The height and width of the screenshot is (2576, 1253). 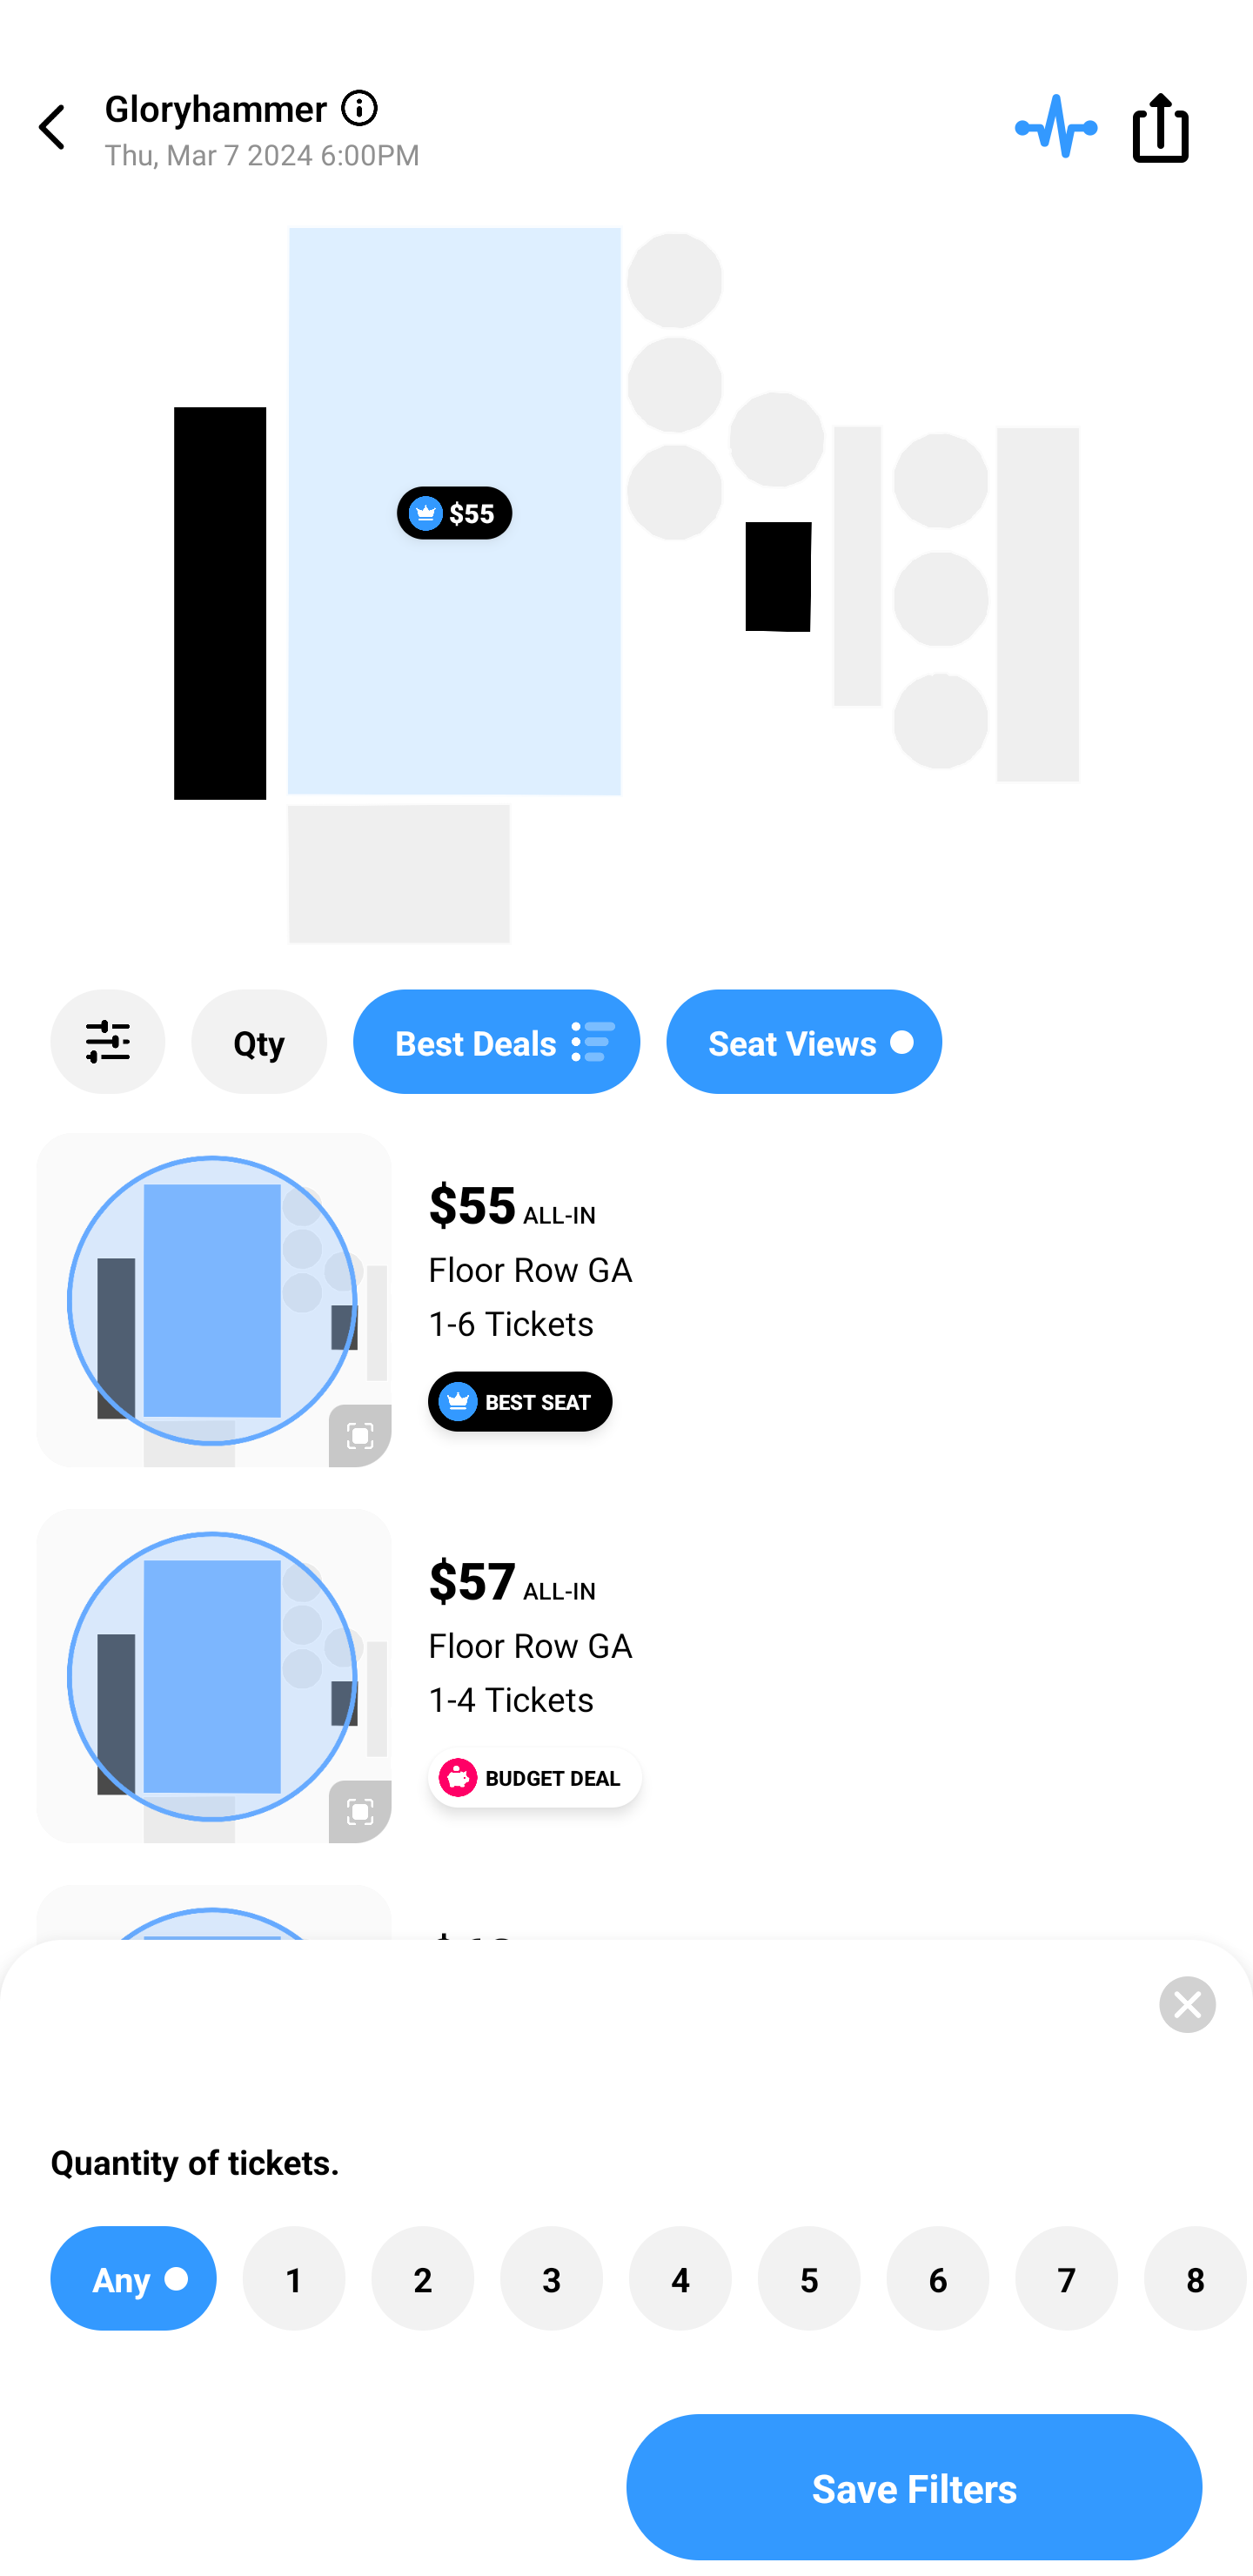 What do you see at coordinates (1195, 2278) in the screenshot?
I see `8` at bounding box center [1195, 2278].